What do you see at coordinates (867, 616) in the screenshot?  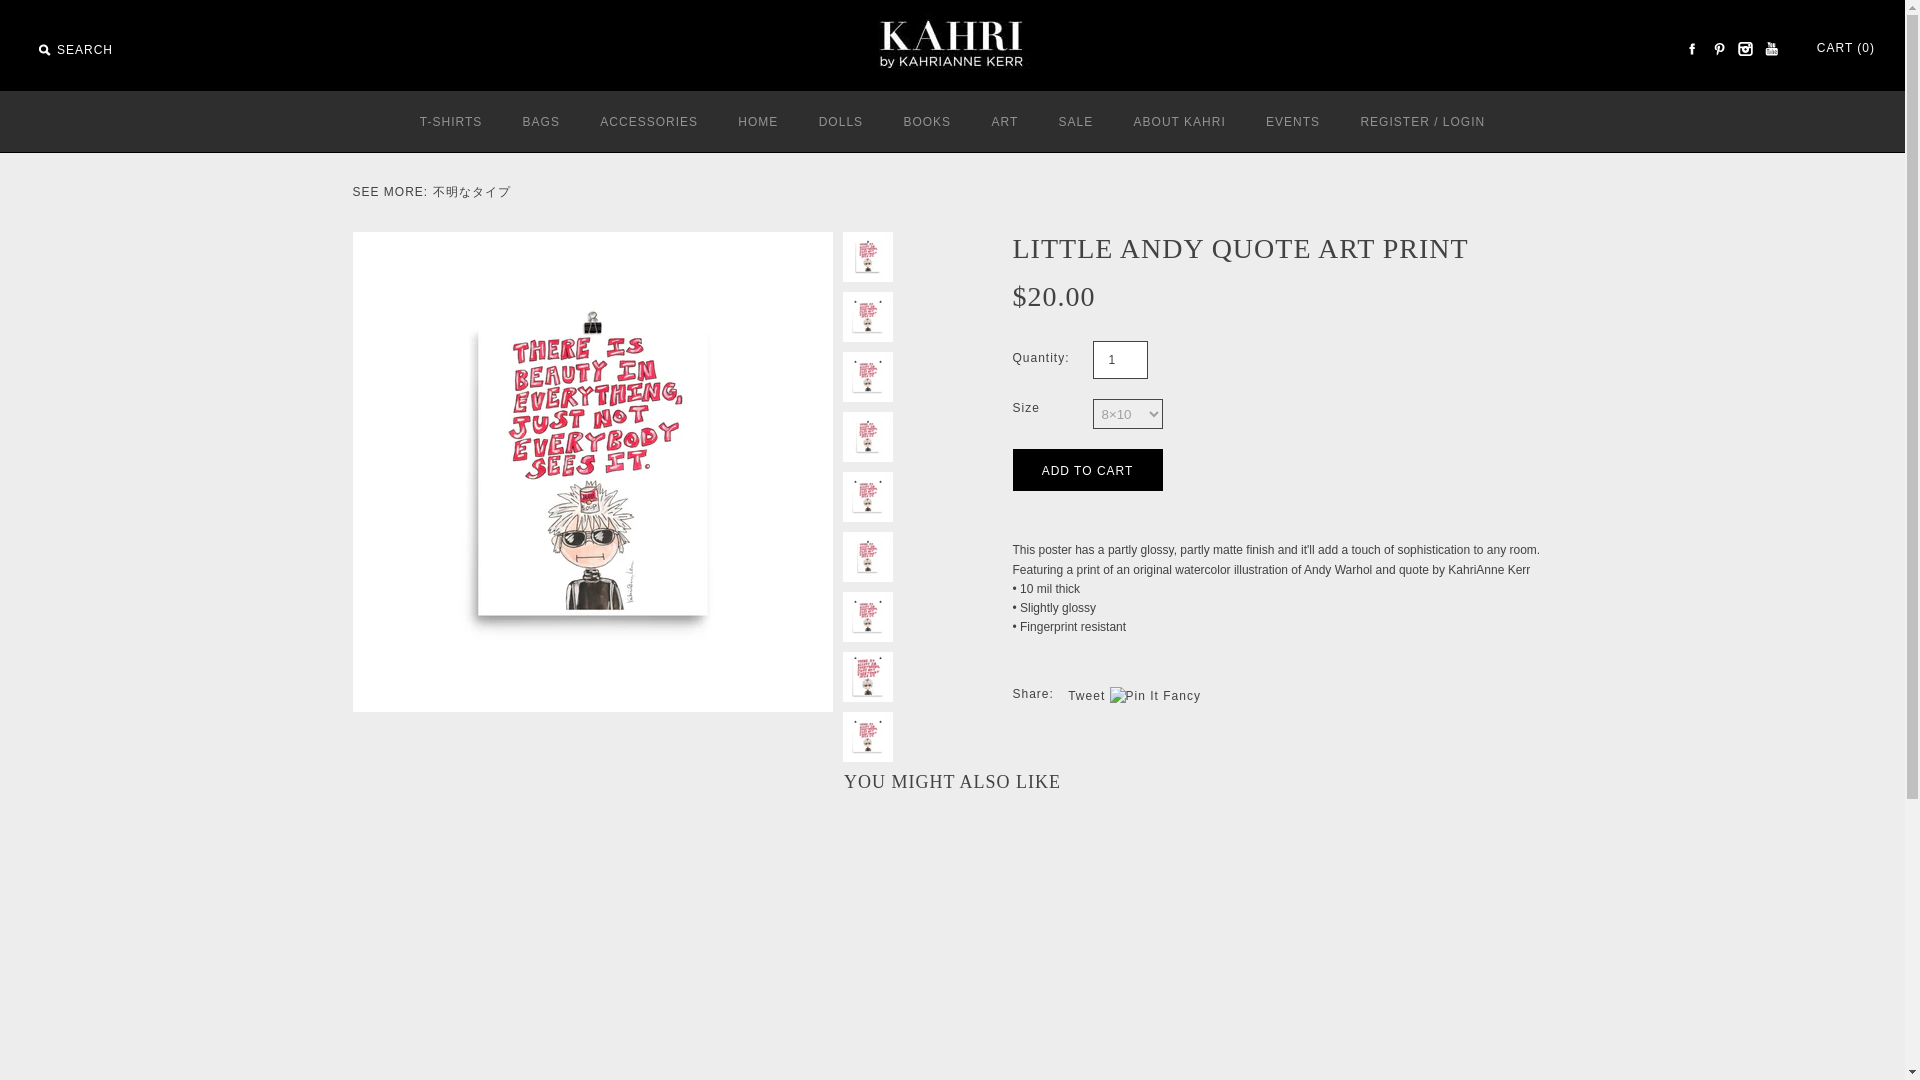 I see `Little Andy Quote Art Print` at bounding box center [867, 616].